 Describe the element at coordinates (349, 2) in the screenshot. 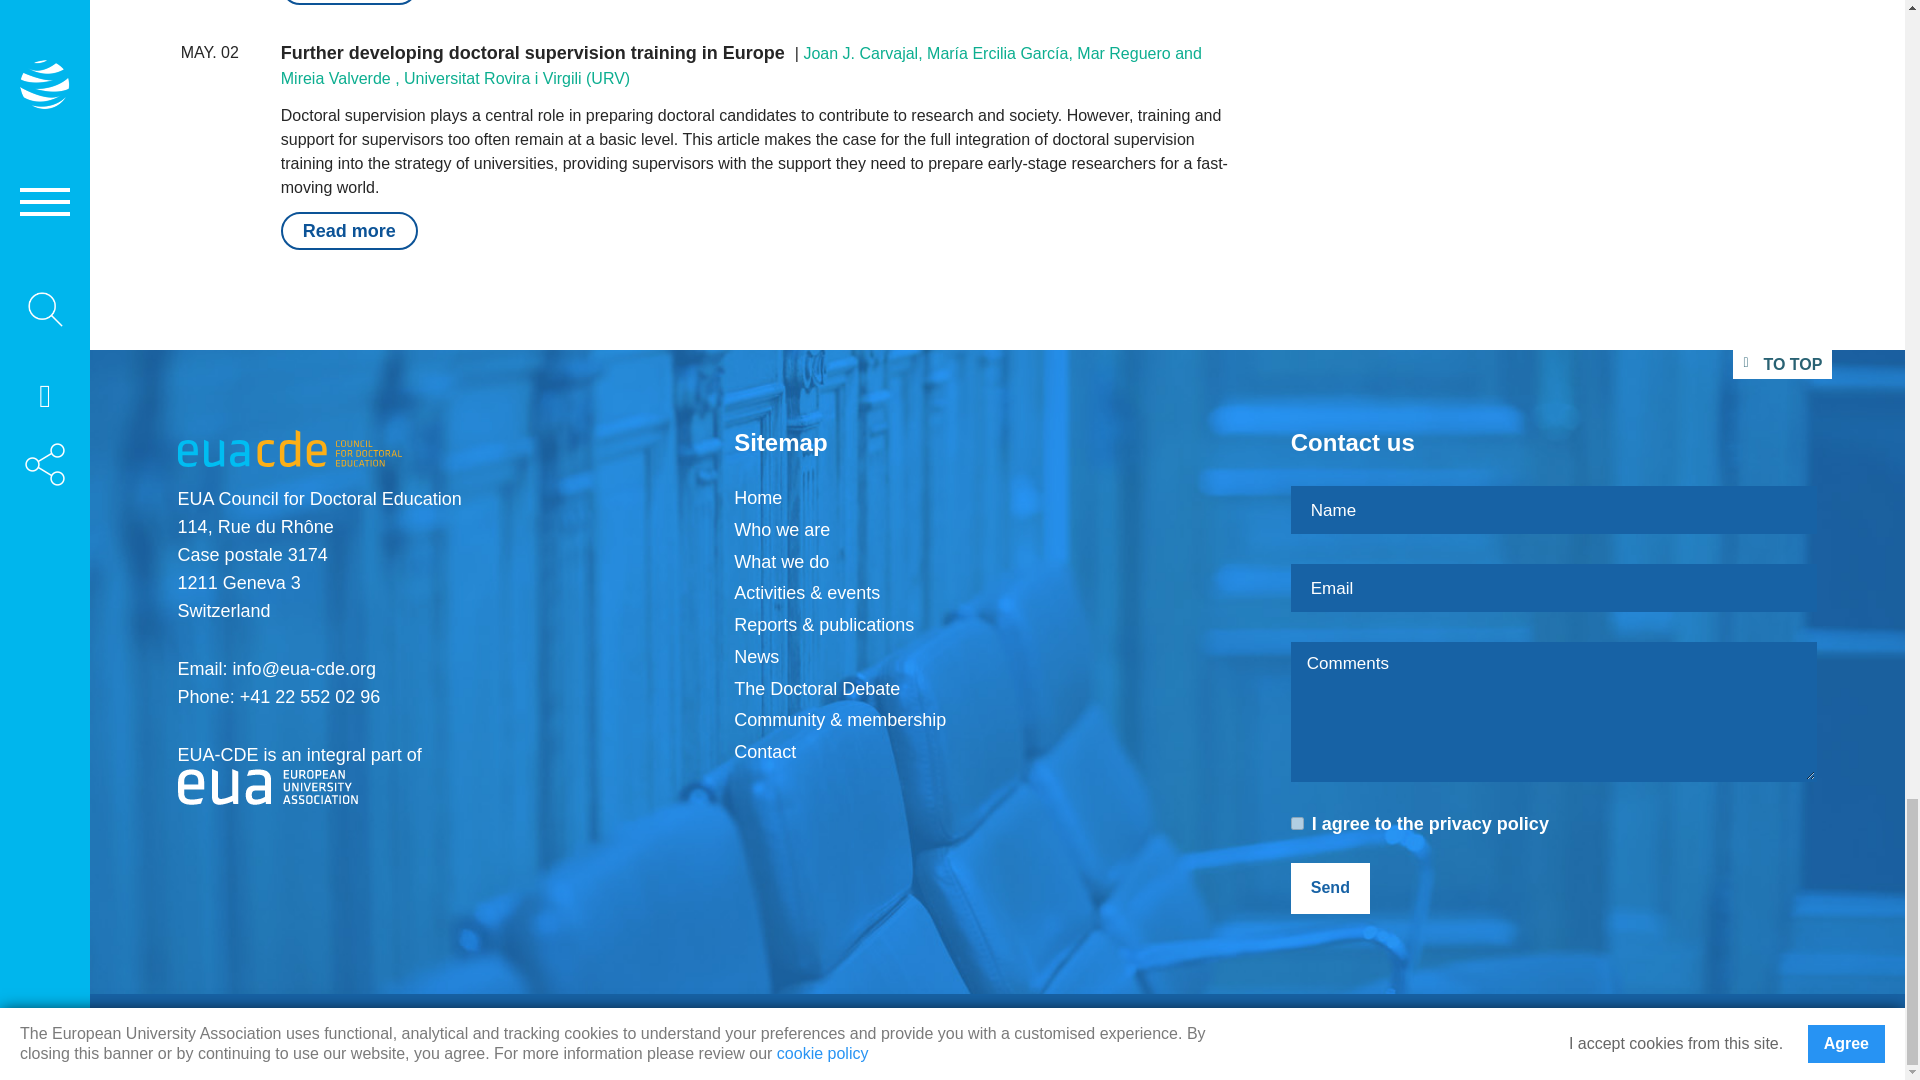

I see `Read more` at that location.